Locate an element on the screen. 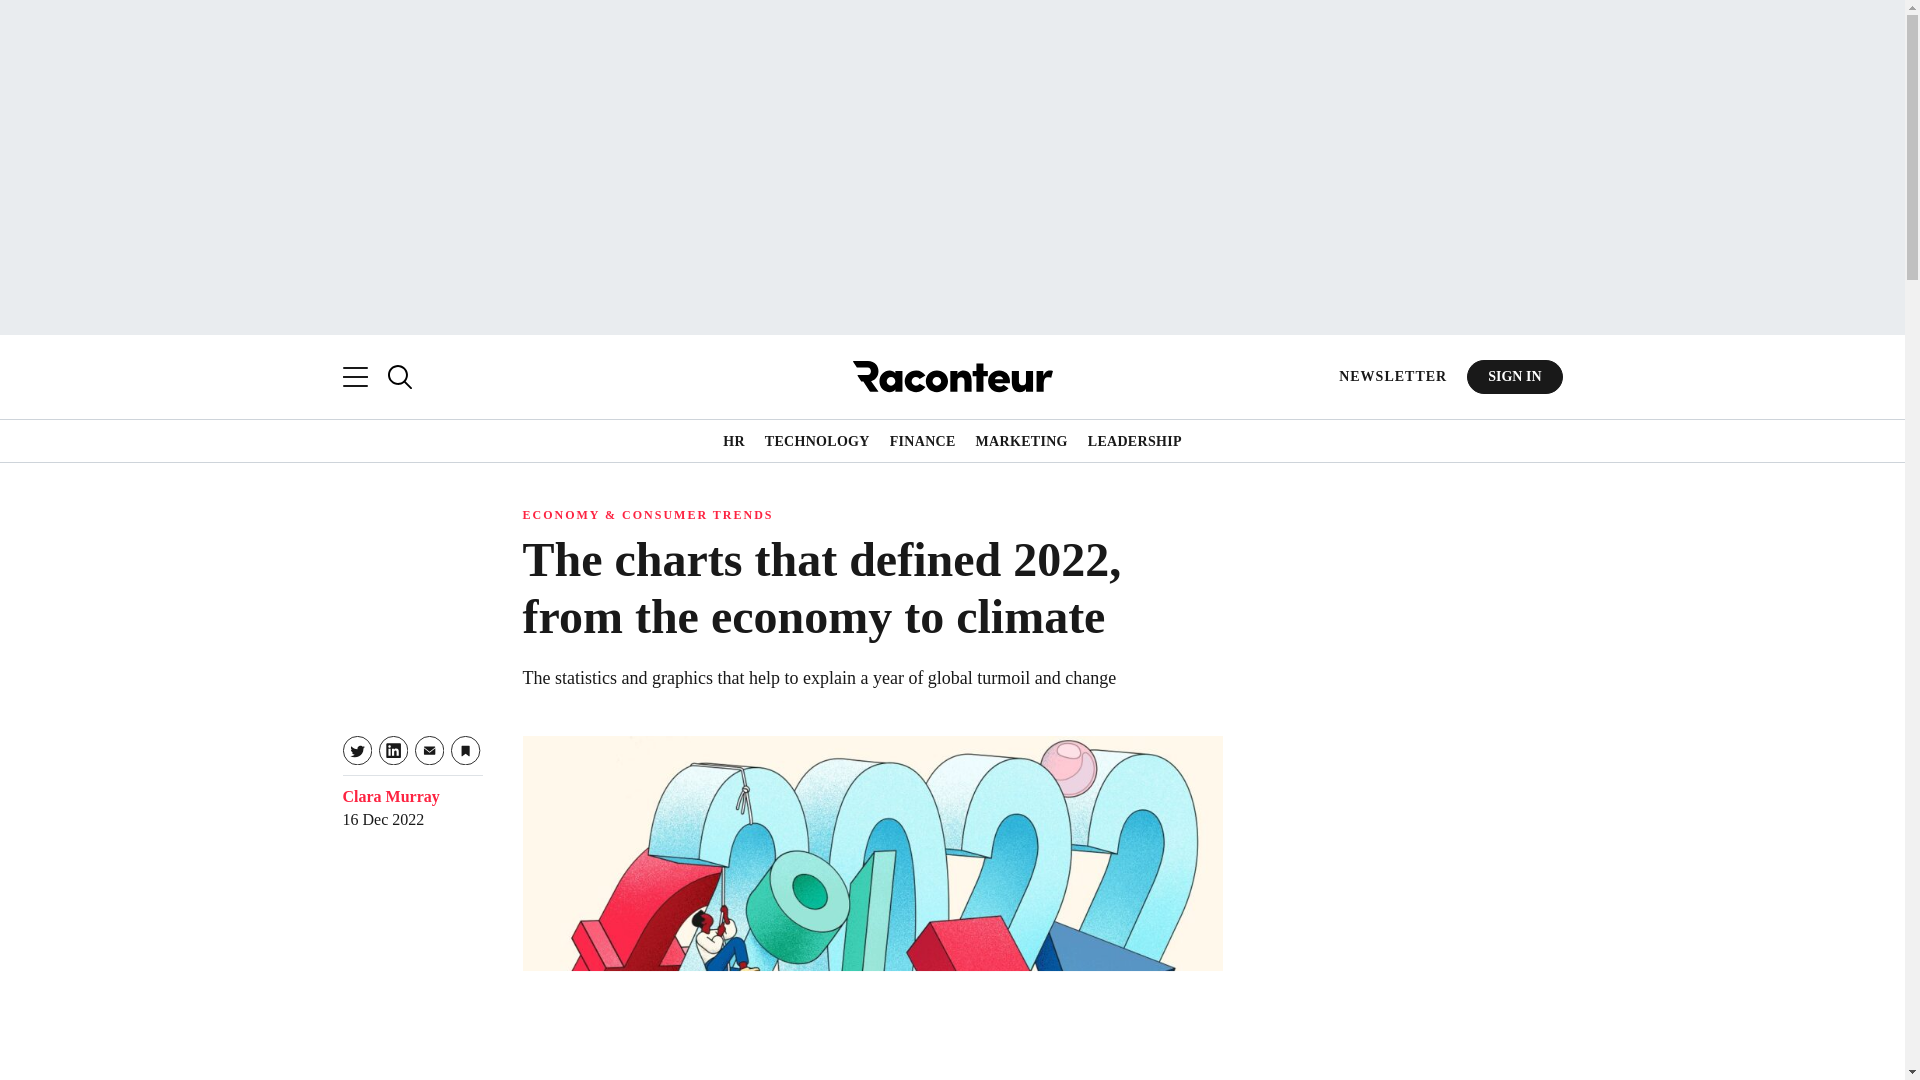 The image size is (1920, 1080). SIGN IN is located at coordinates (1514, 376).